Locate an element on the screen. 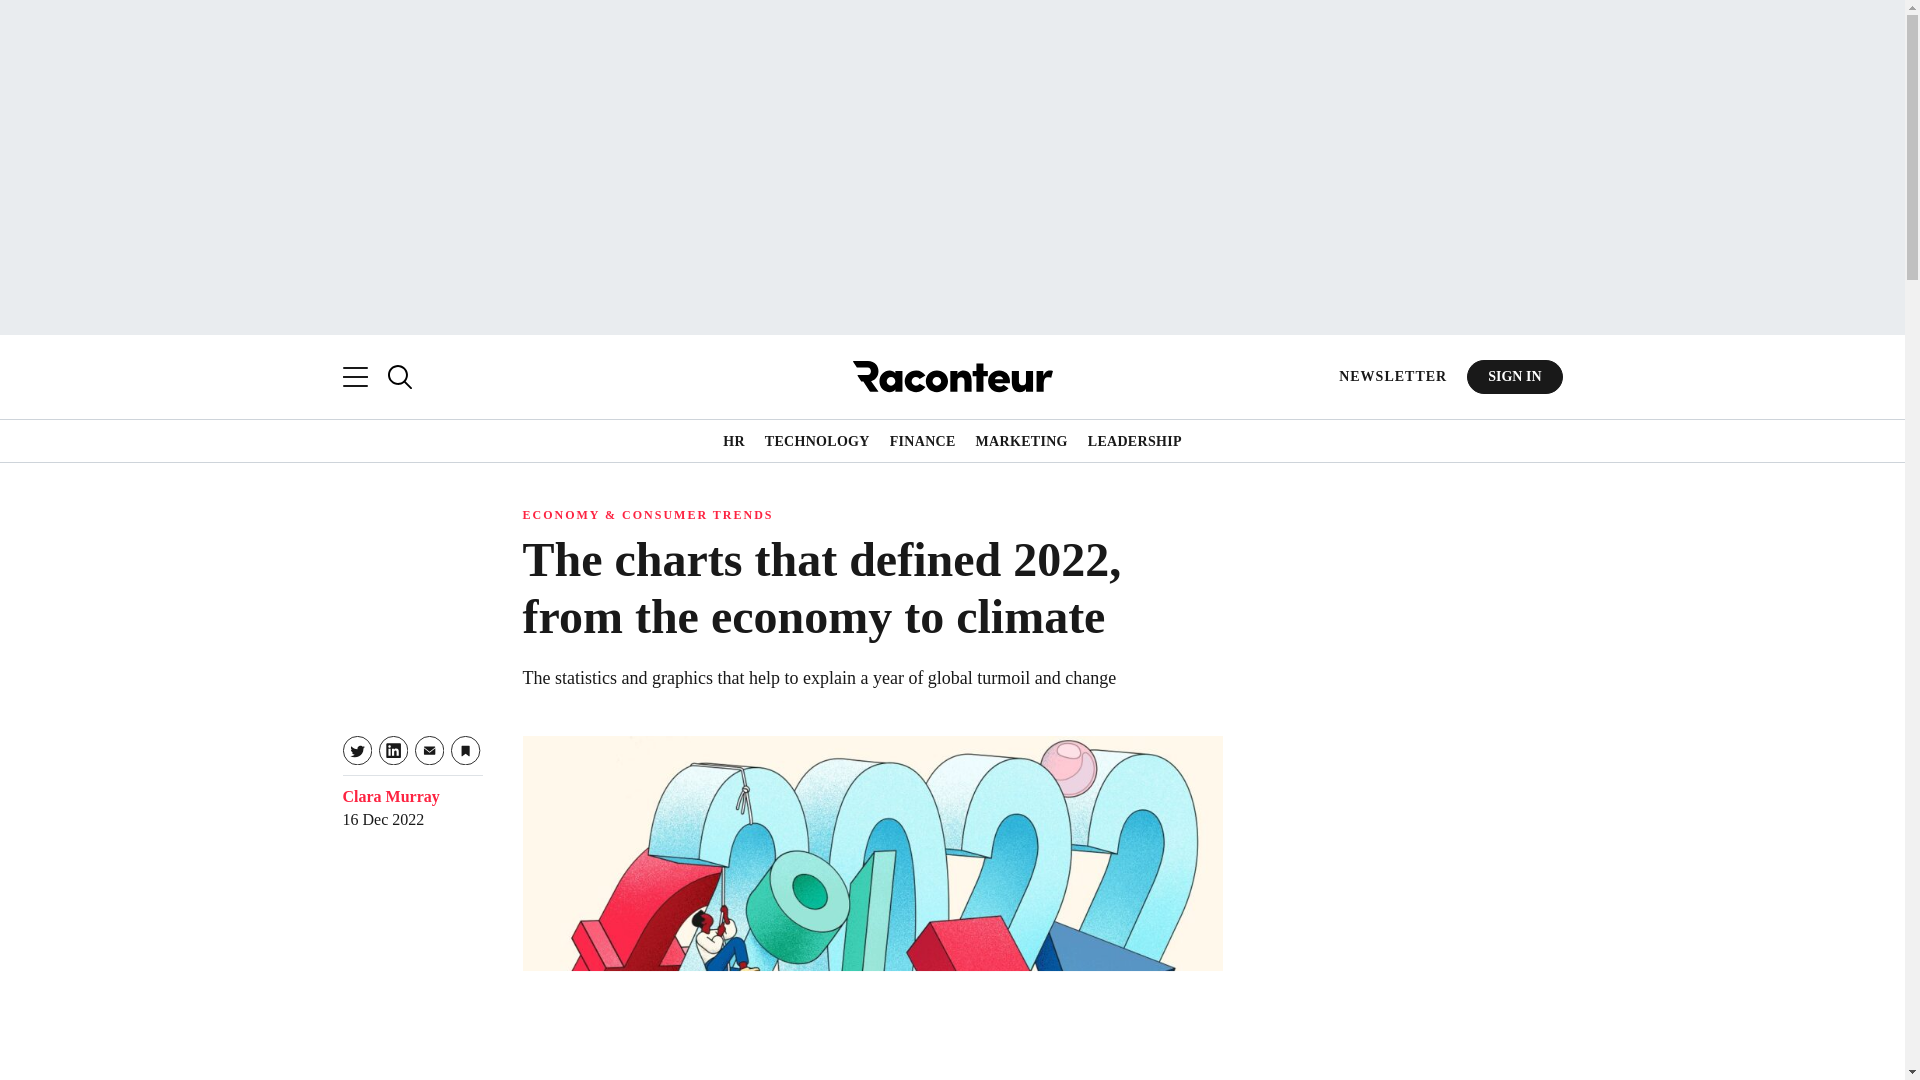 The image size is (1920, 1080). SIGN IN is located at coordinates (1514, 376).